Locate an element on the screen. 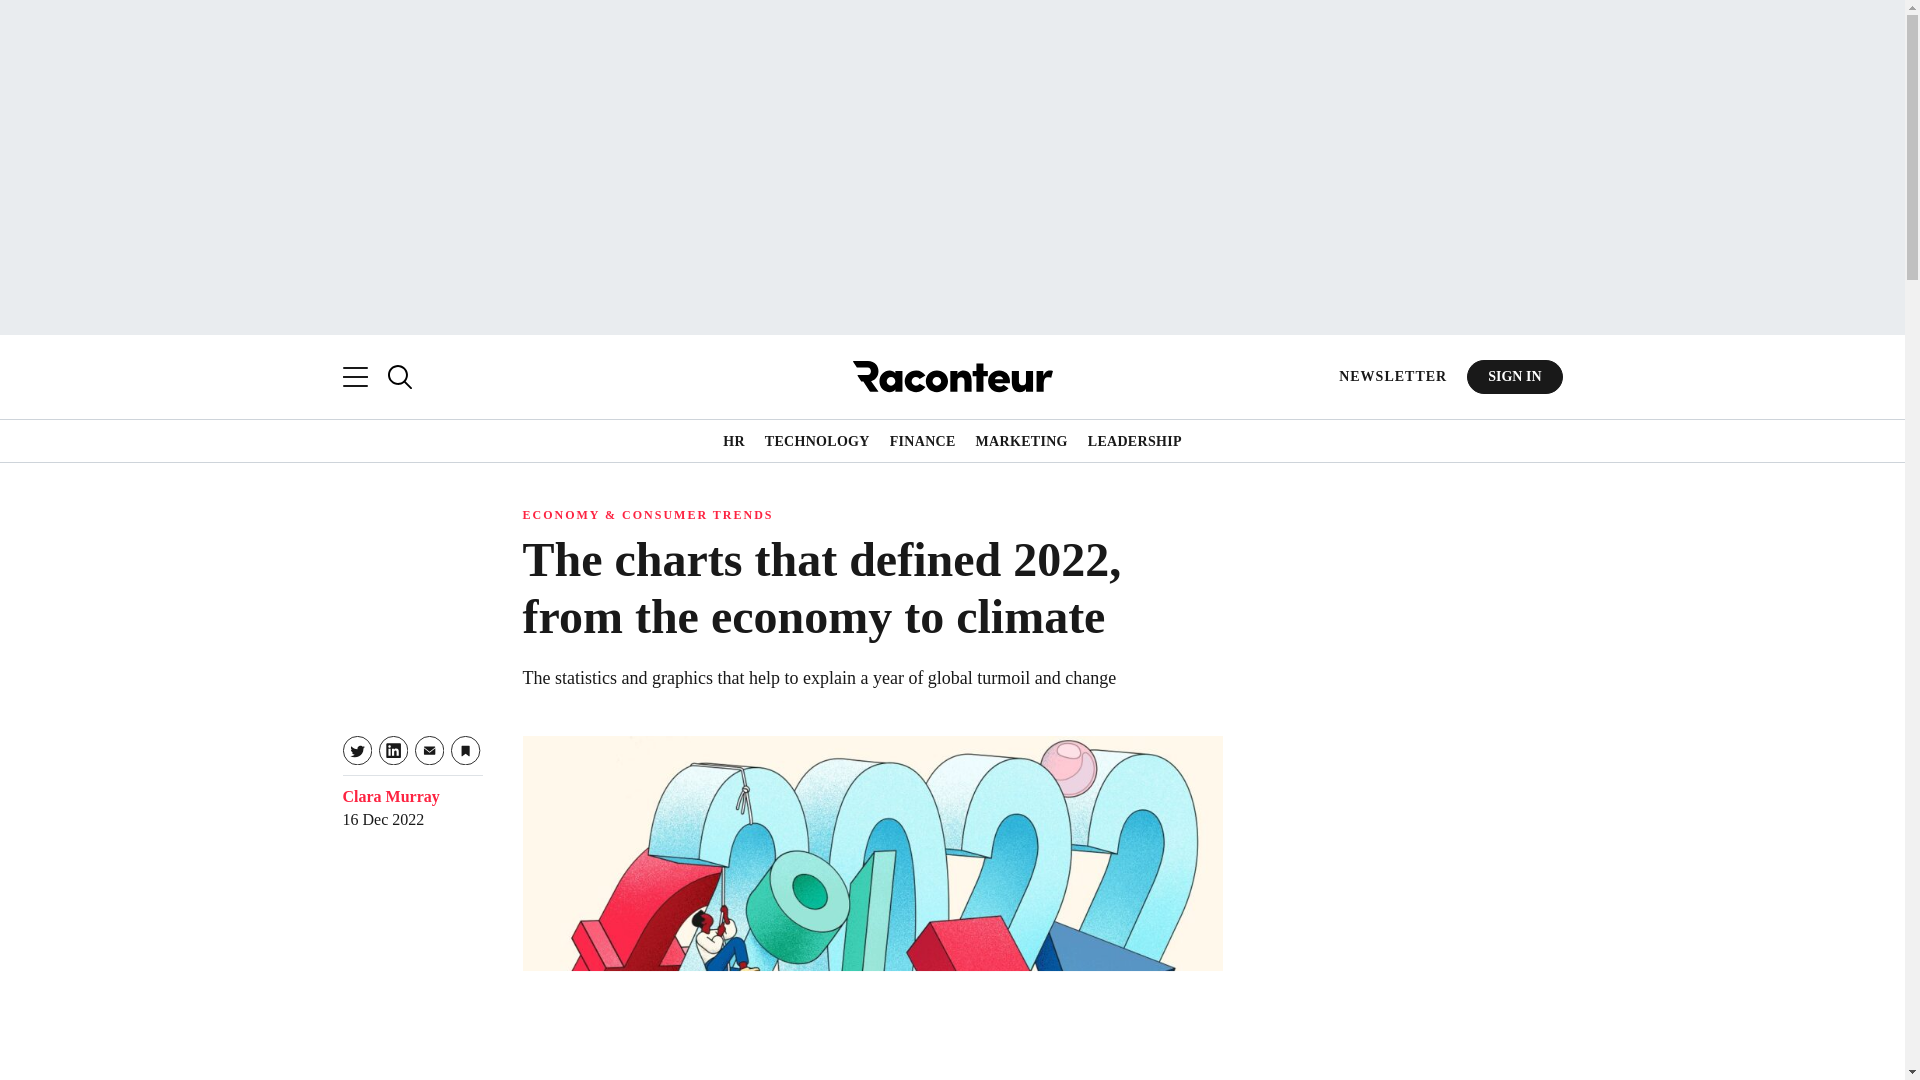 The image size is (1920, 1080). SIGN IN is located at coordinates (1514, 376).